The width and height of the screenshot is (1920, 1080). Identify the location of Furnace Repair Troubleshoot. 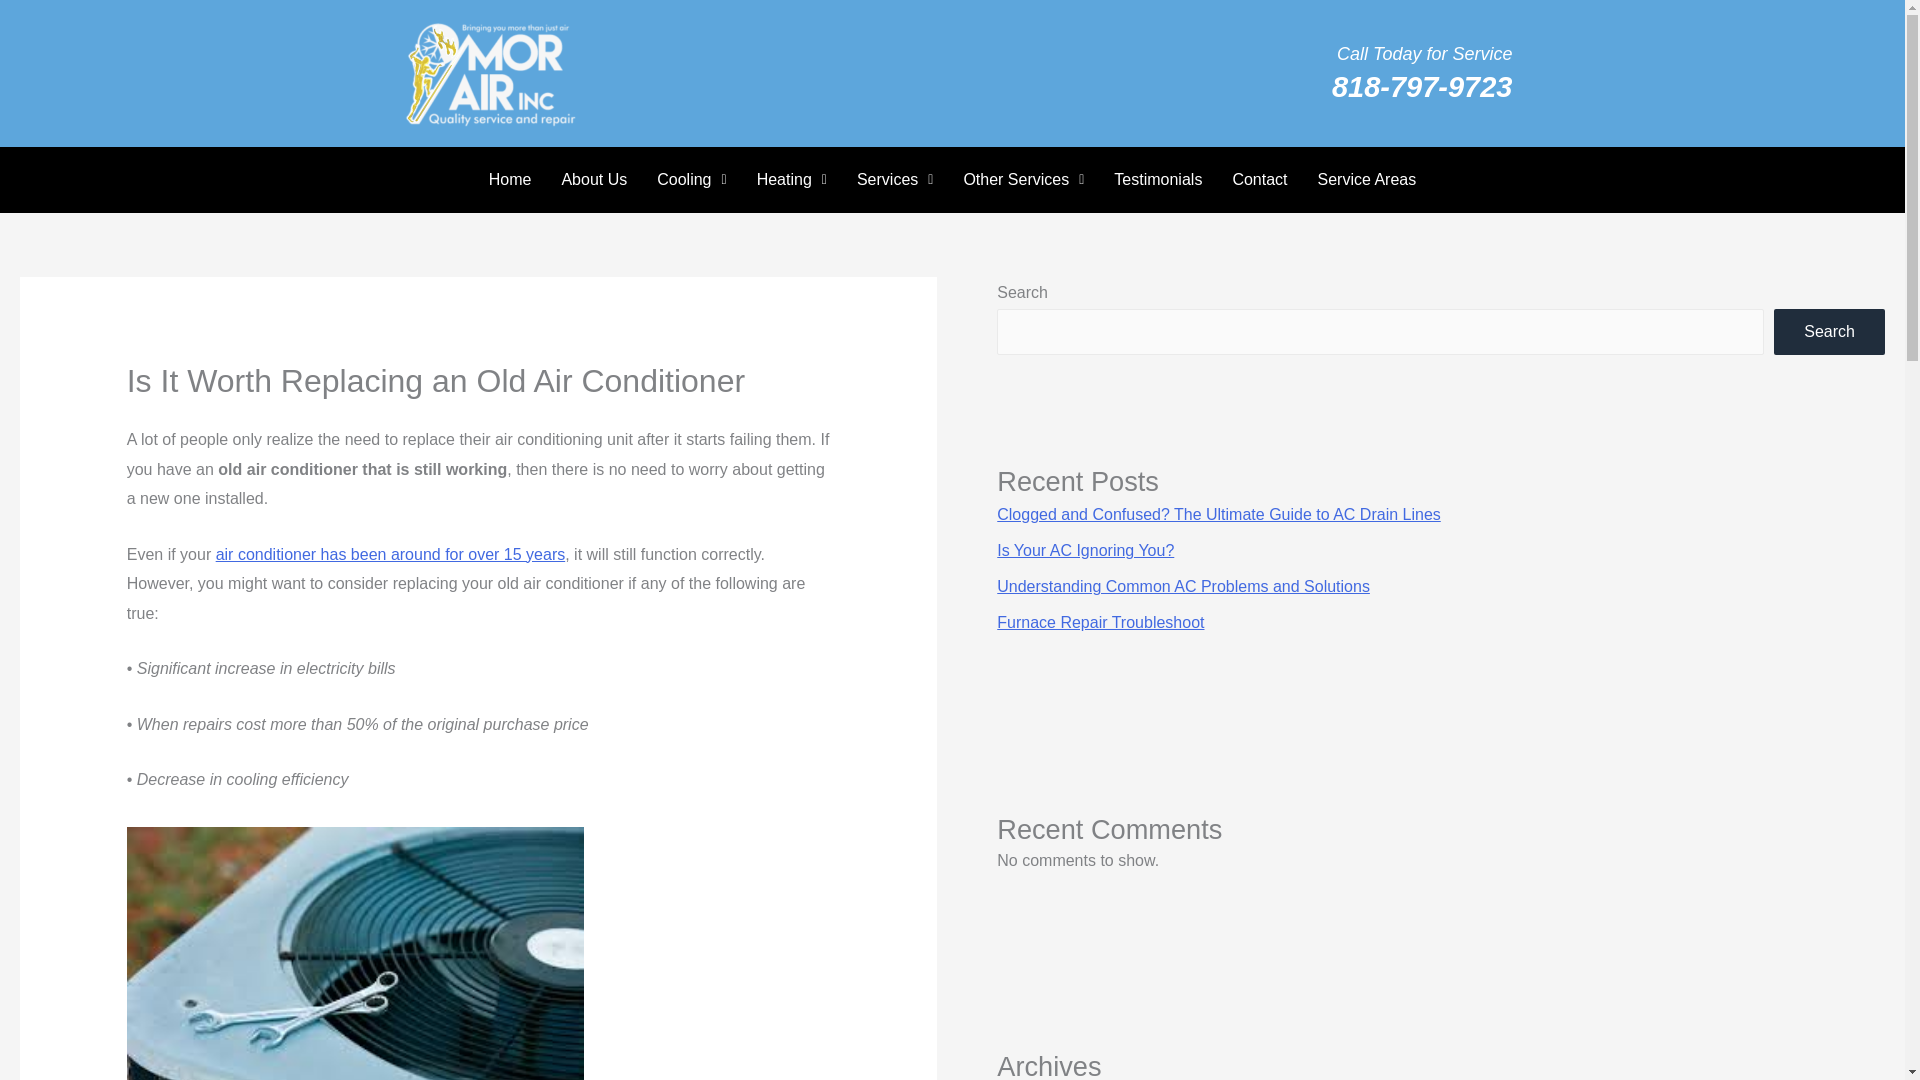
(1100, 622).